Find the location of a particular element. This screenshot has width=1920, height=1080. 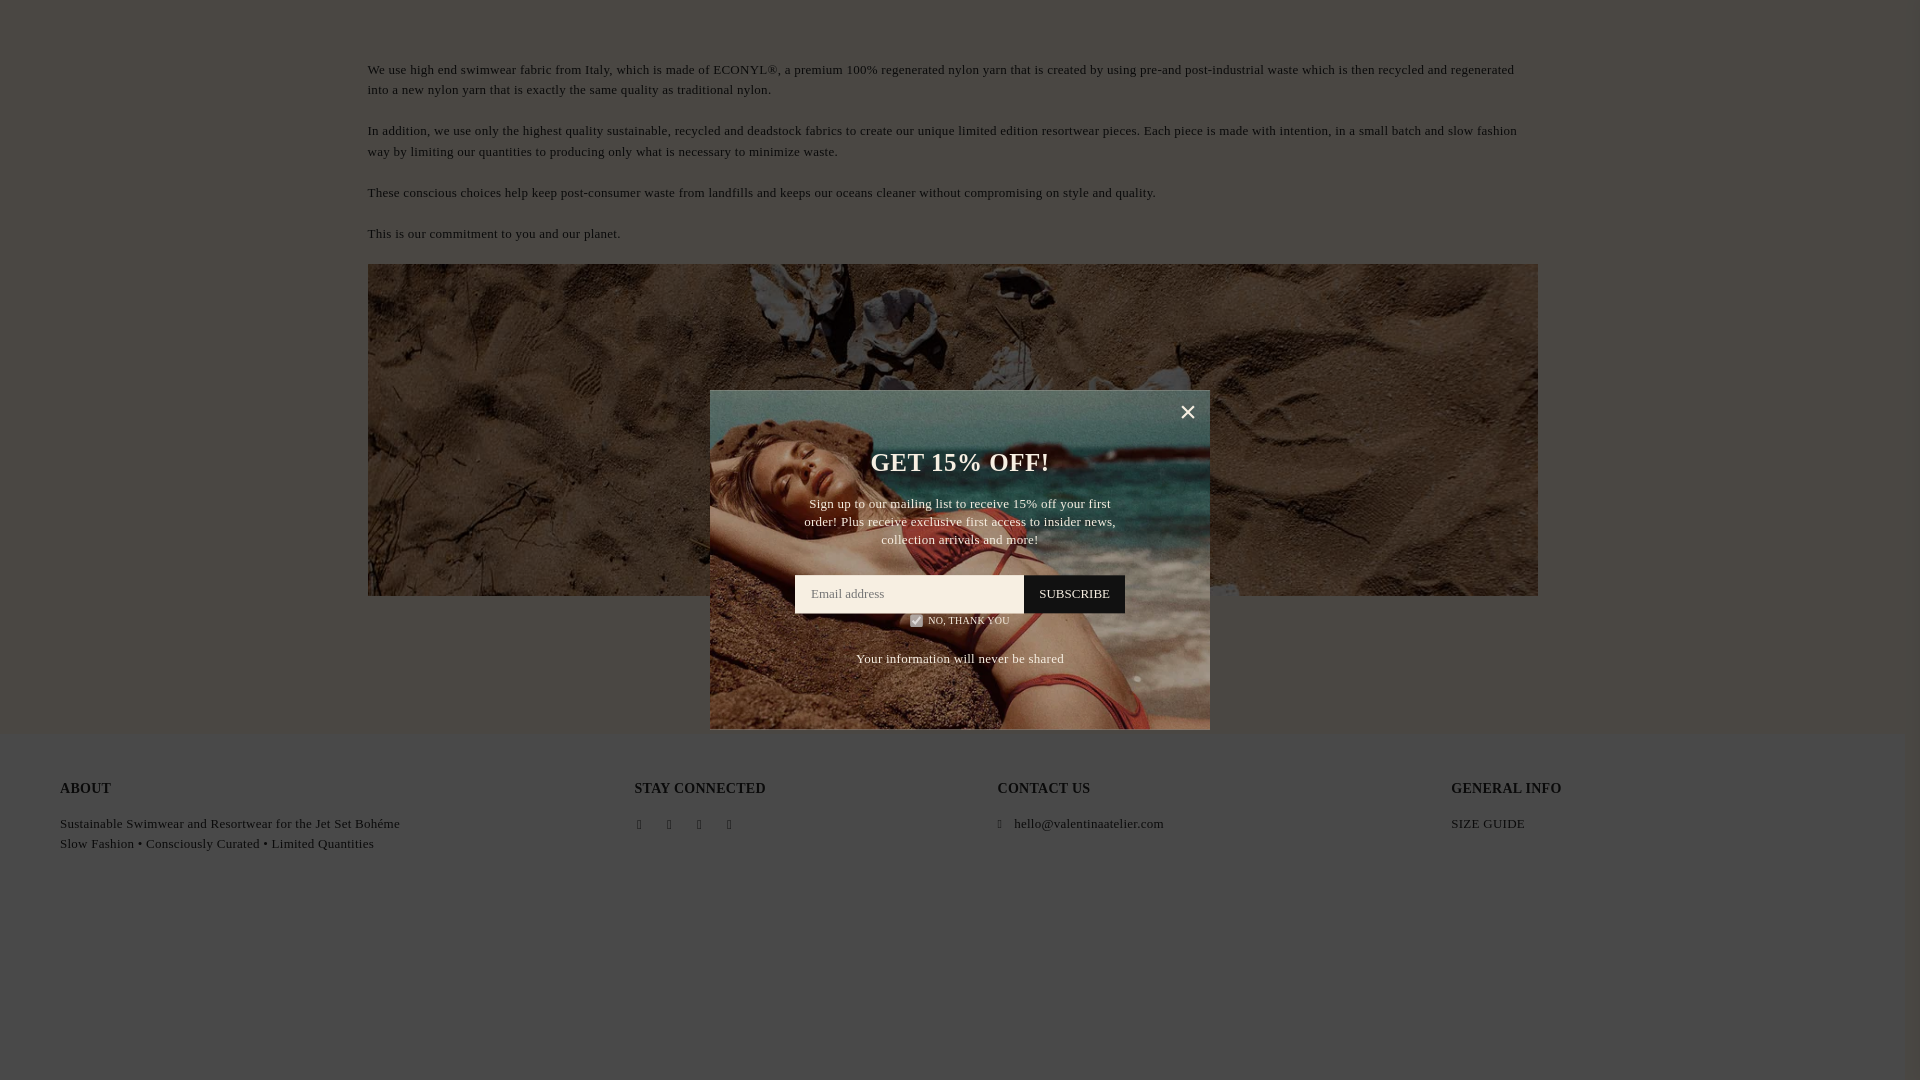

Venmo is located at coordinates (1783, 1052).